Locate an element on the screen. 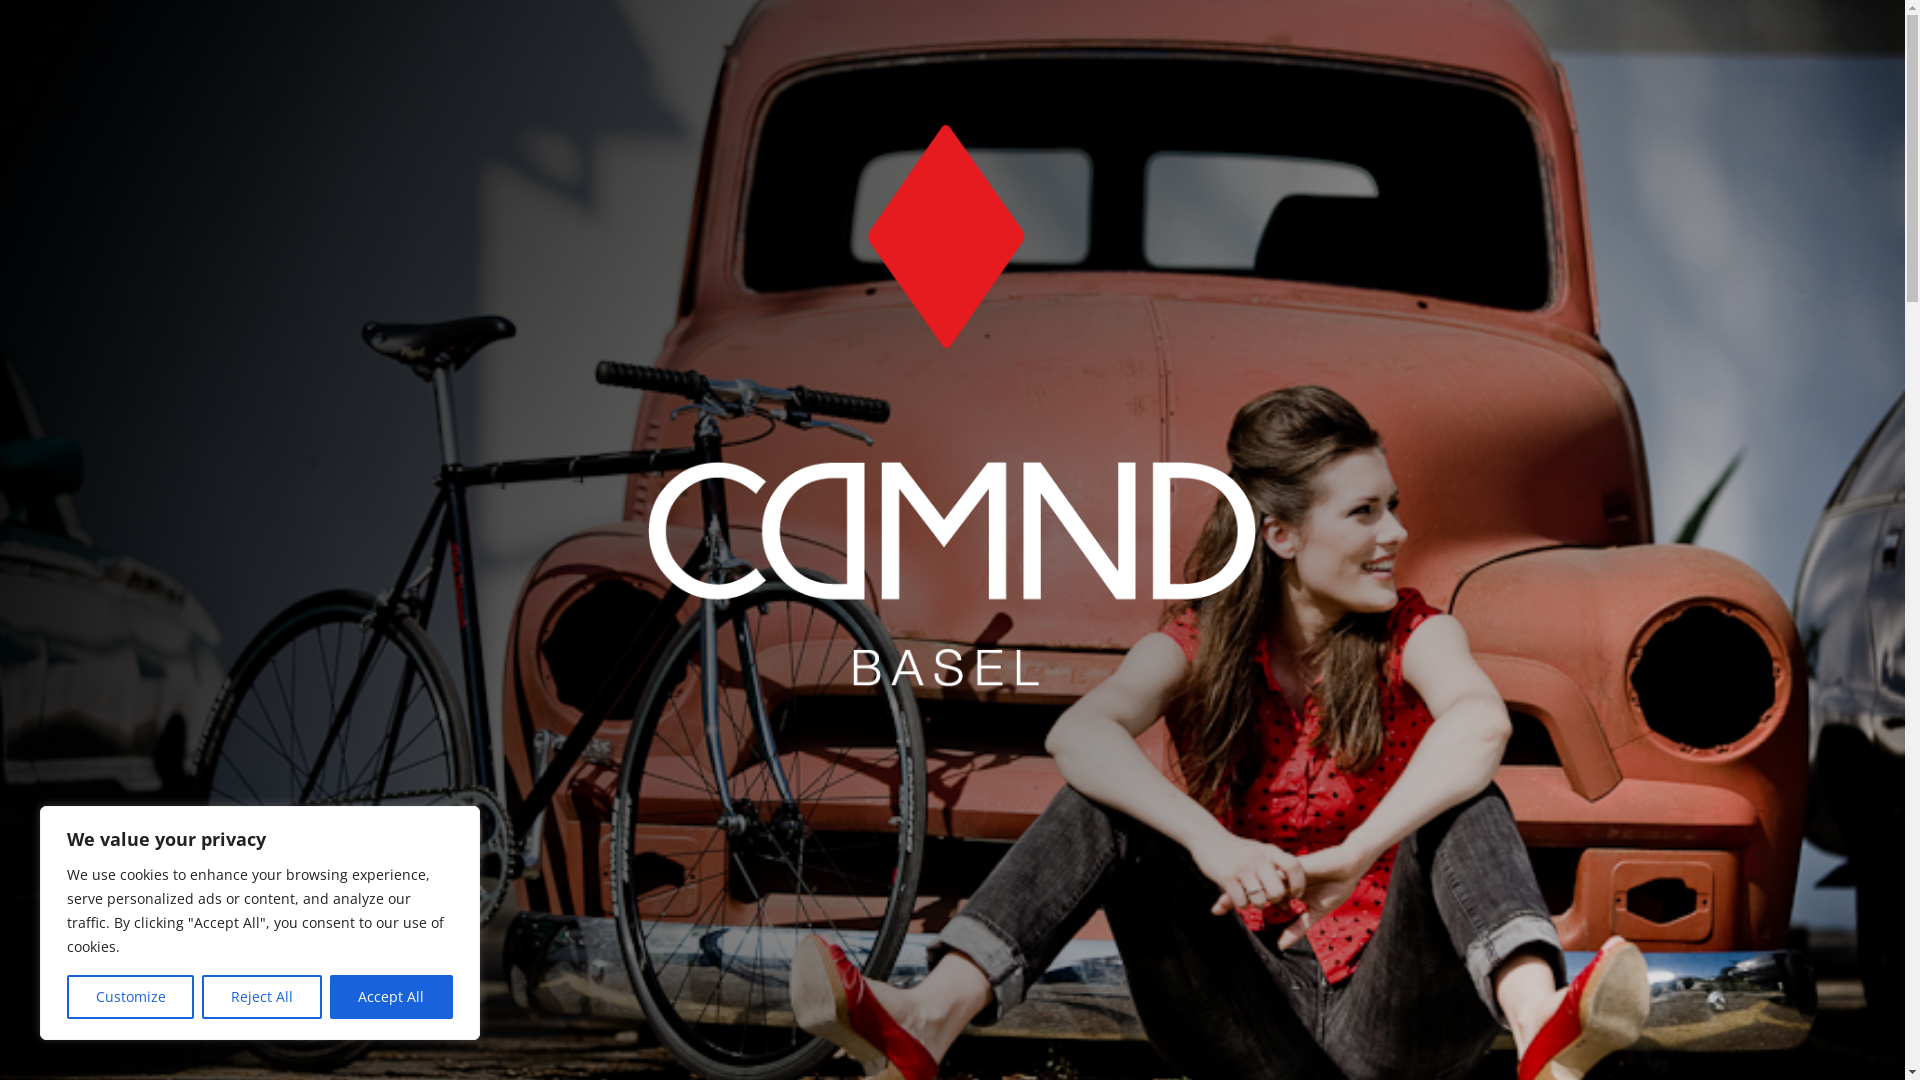 Image resolution: width=1920 pixels, height=1080 pixels. Accept All is located at coordinates (392, 997).